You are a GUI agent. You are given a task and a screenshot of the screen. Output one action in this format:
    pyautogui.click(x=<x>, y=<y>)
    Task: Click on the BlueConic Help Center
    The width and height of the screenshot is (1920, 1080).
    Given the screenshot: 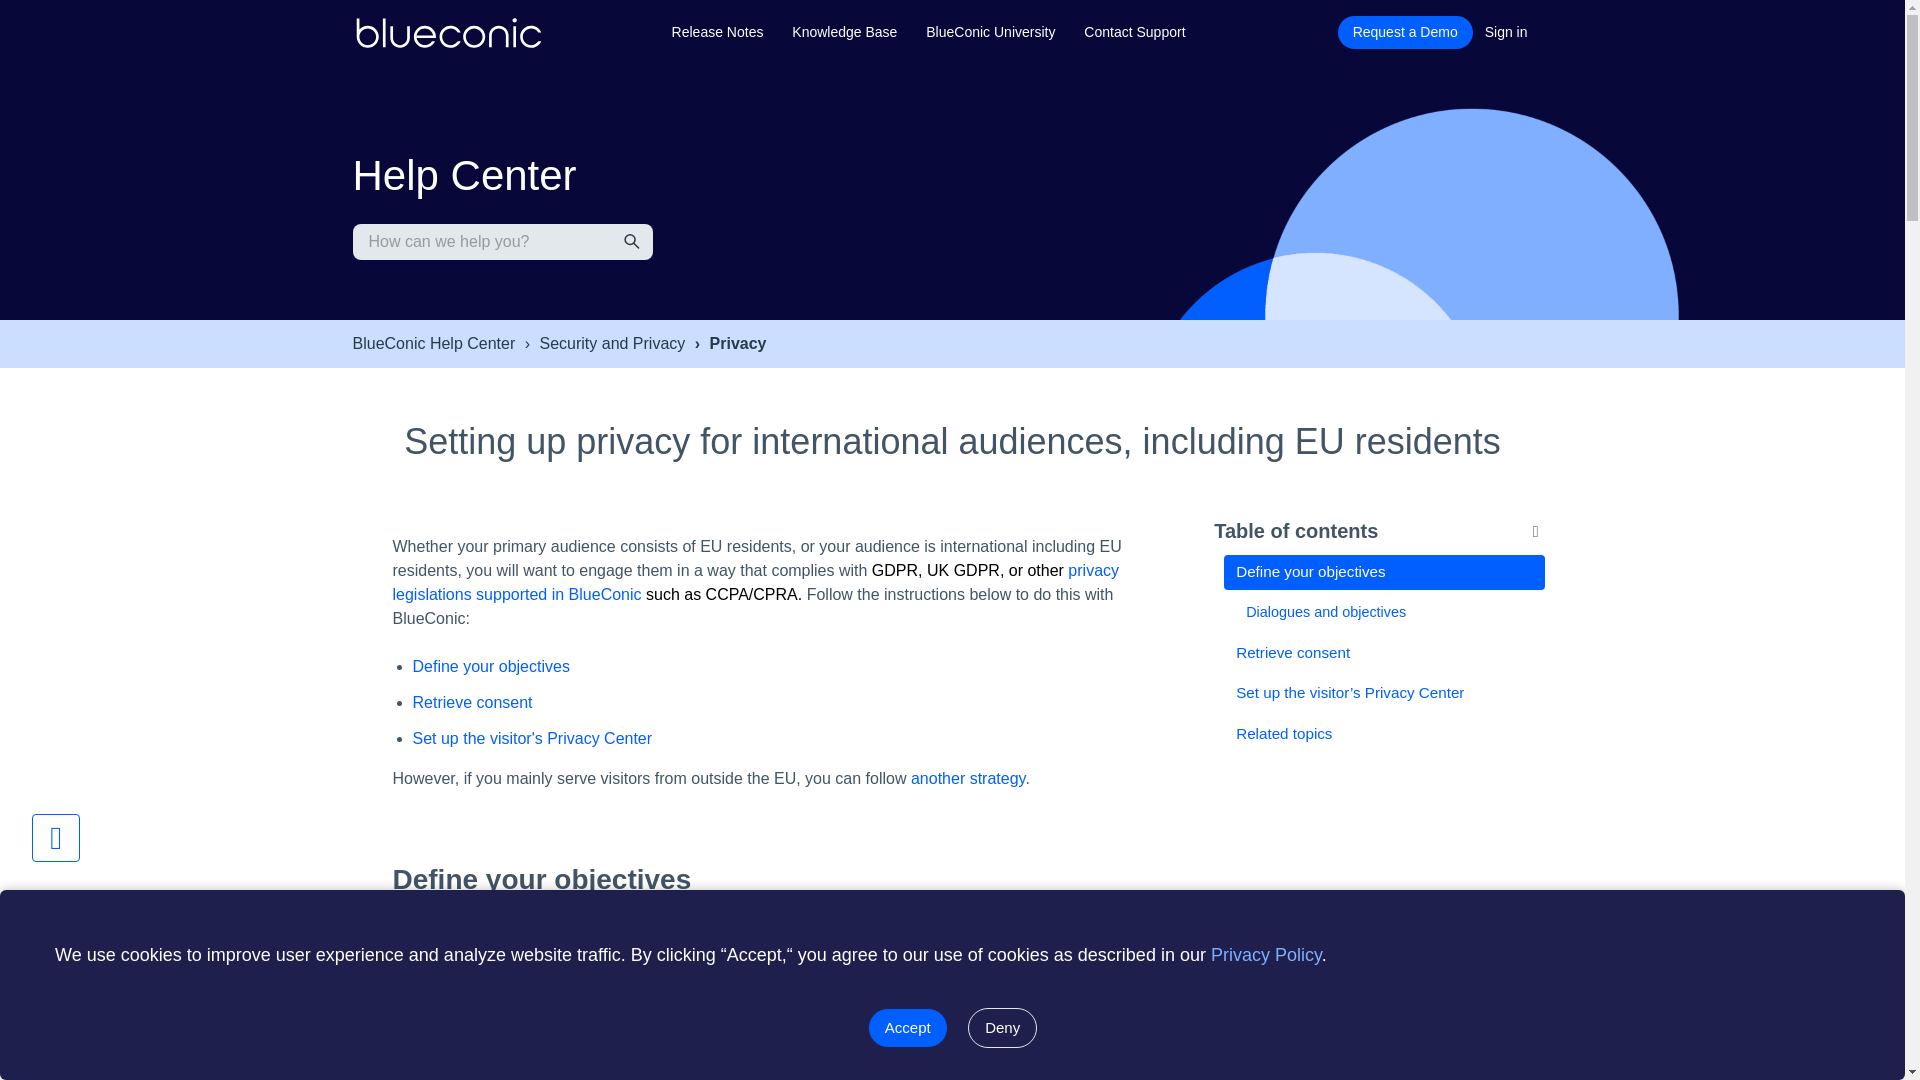 What is the action you would take?
    pyautogui.click(x=432, y=344)
    